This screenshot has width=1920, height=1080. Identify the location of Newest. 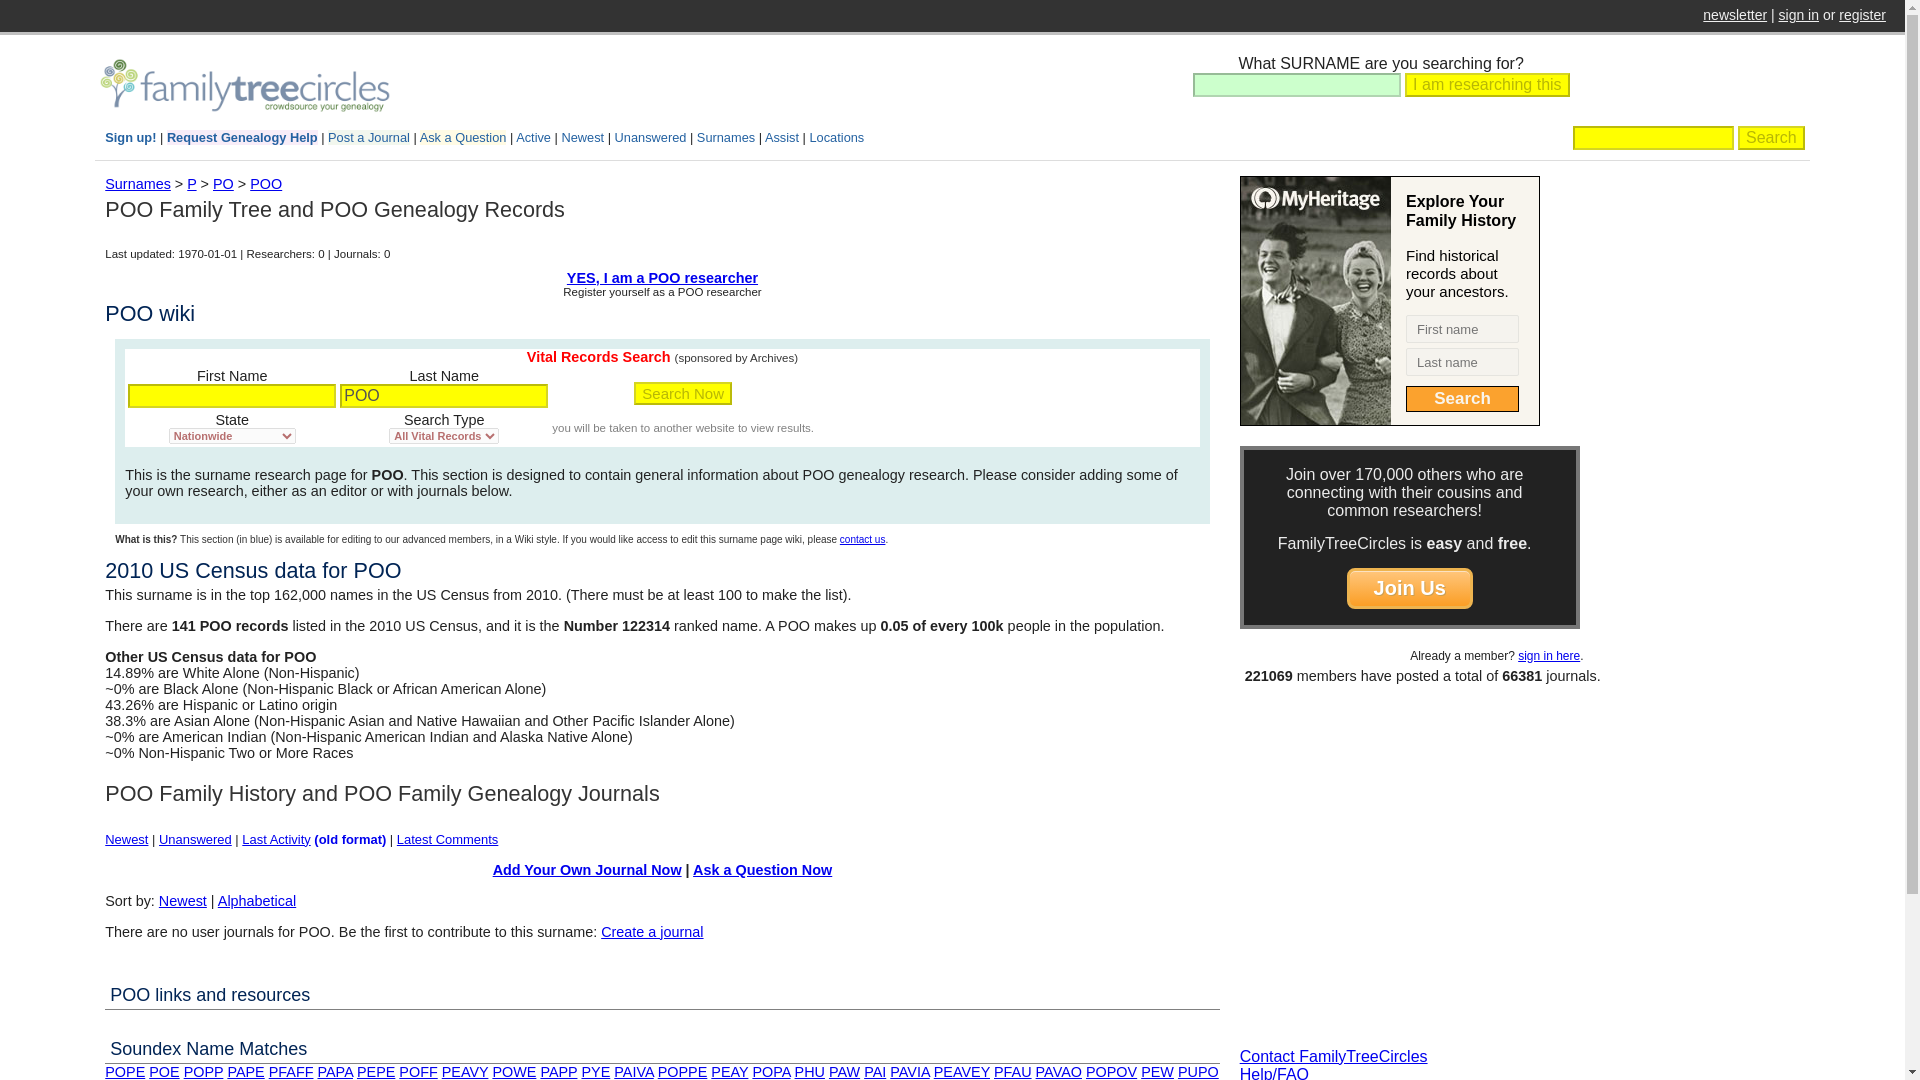
(183, 901).